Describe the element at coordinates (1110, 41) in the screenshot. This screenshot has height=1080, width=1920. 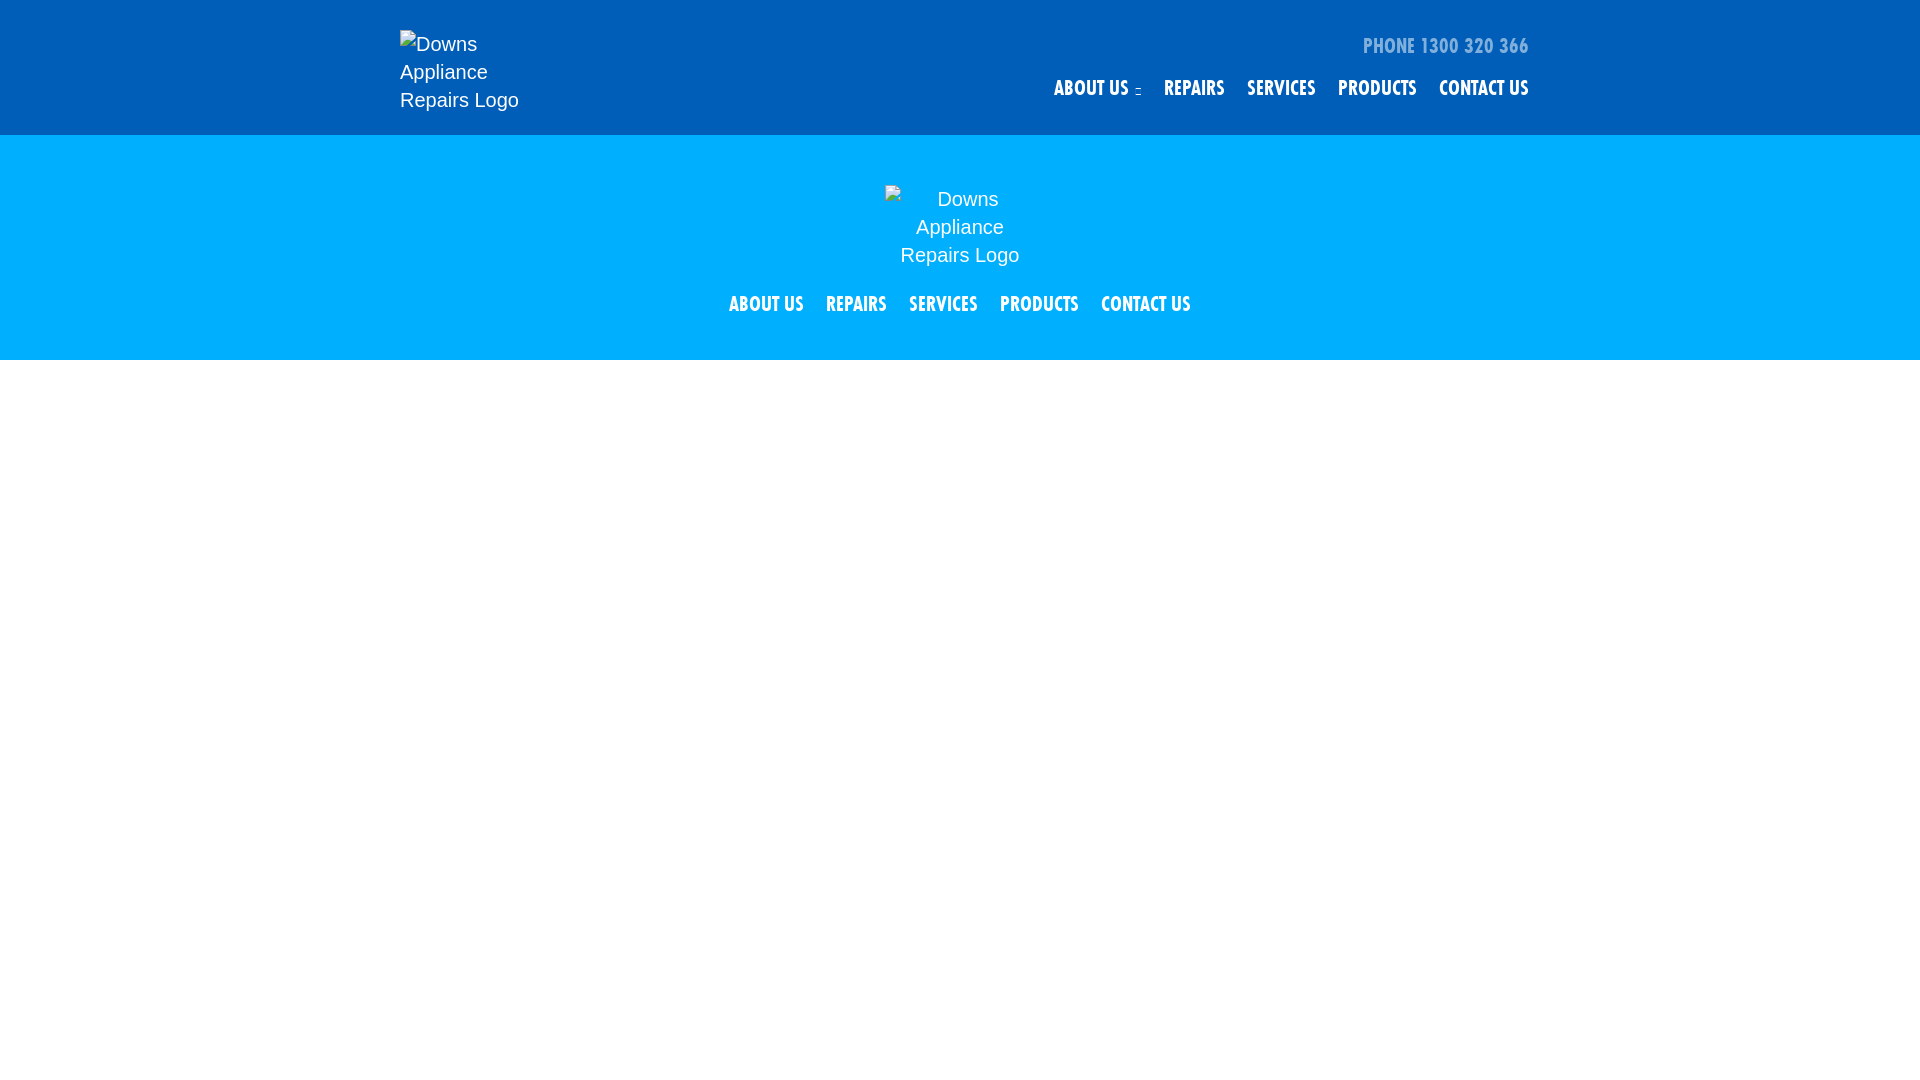
I see `PHONE 1300 320 366` at that location.